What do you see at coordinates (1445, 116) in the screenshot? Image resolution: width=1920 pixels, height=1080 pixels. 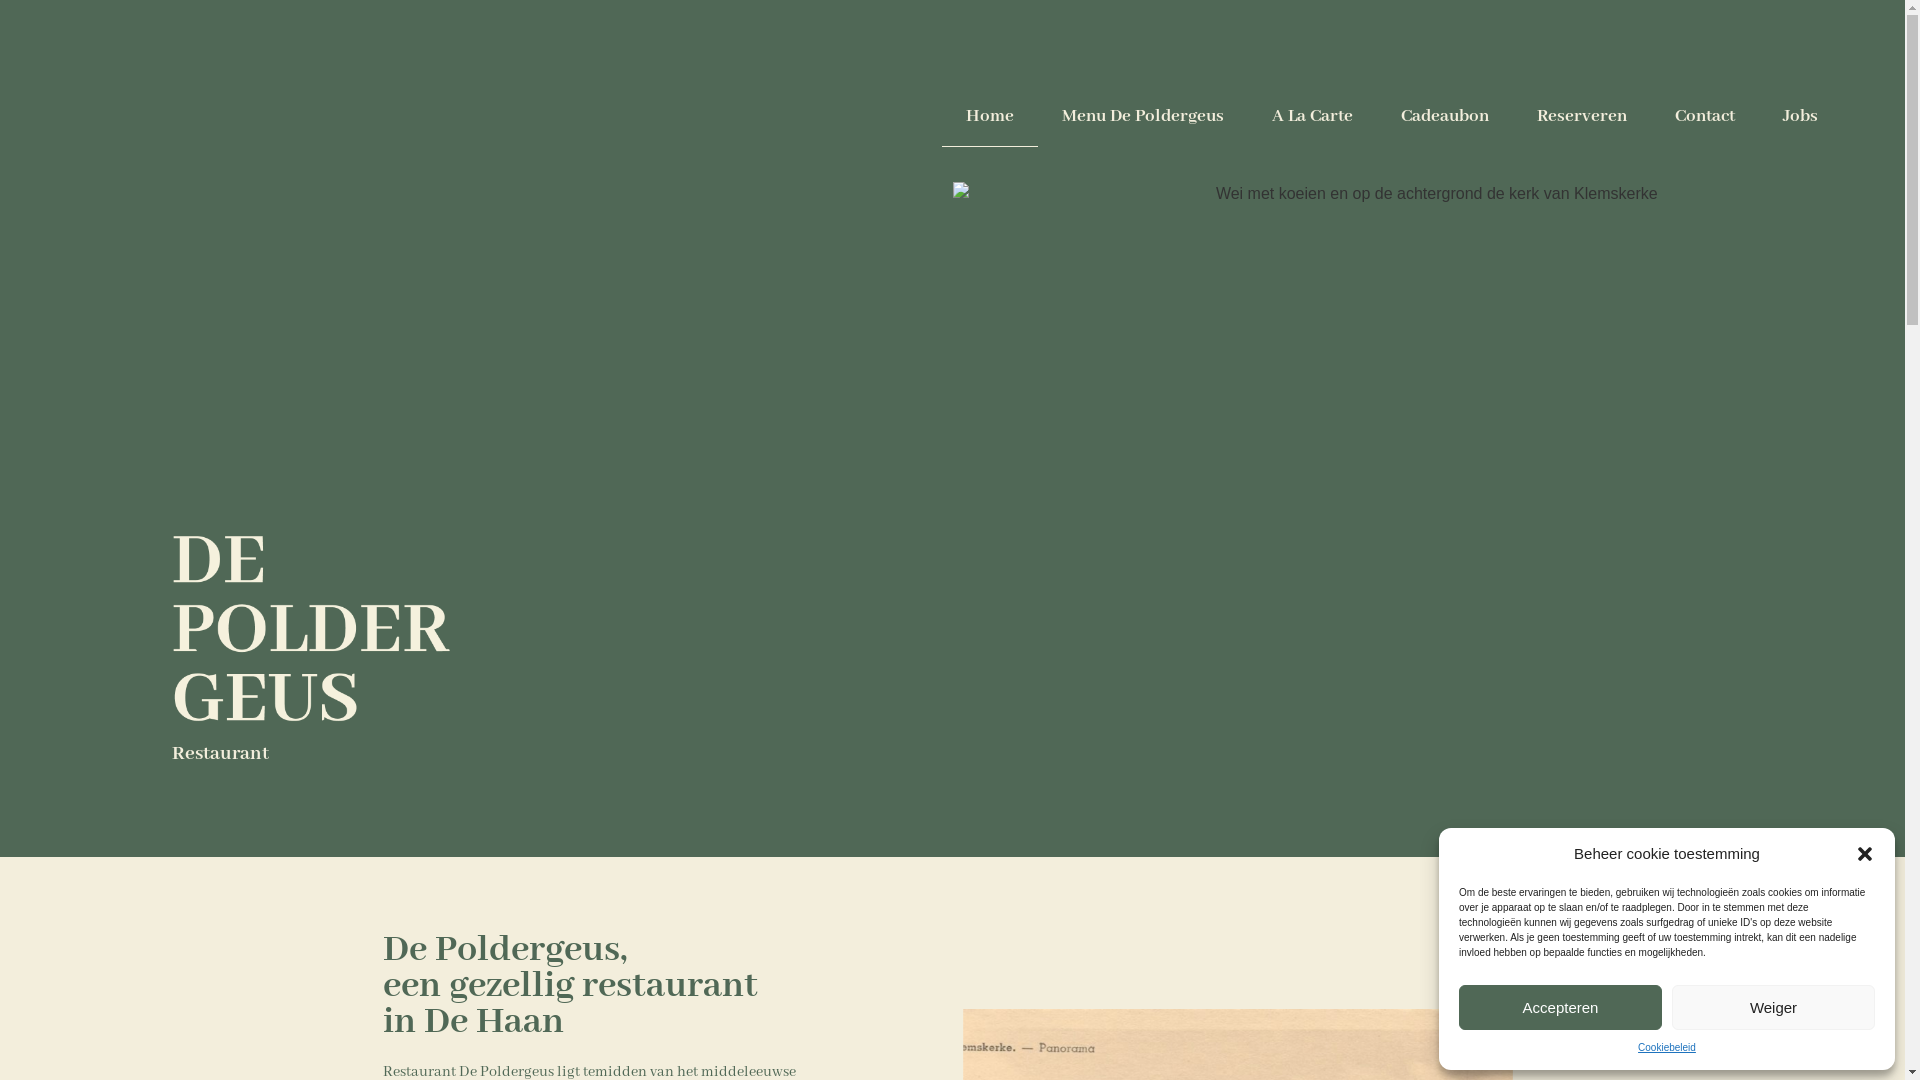 I see `Cadeaubon` at bounding box center [1445, 116].